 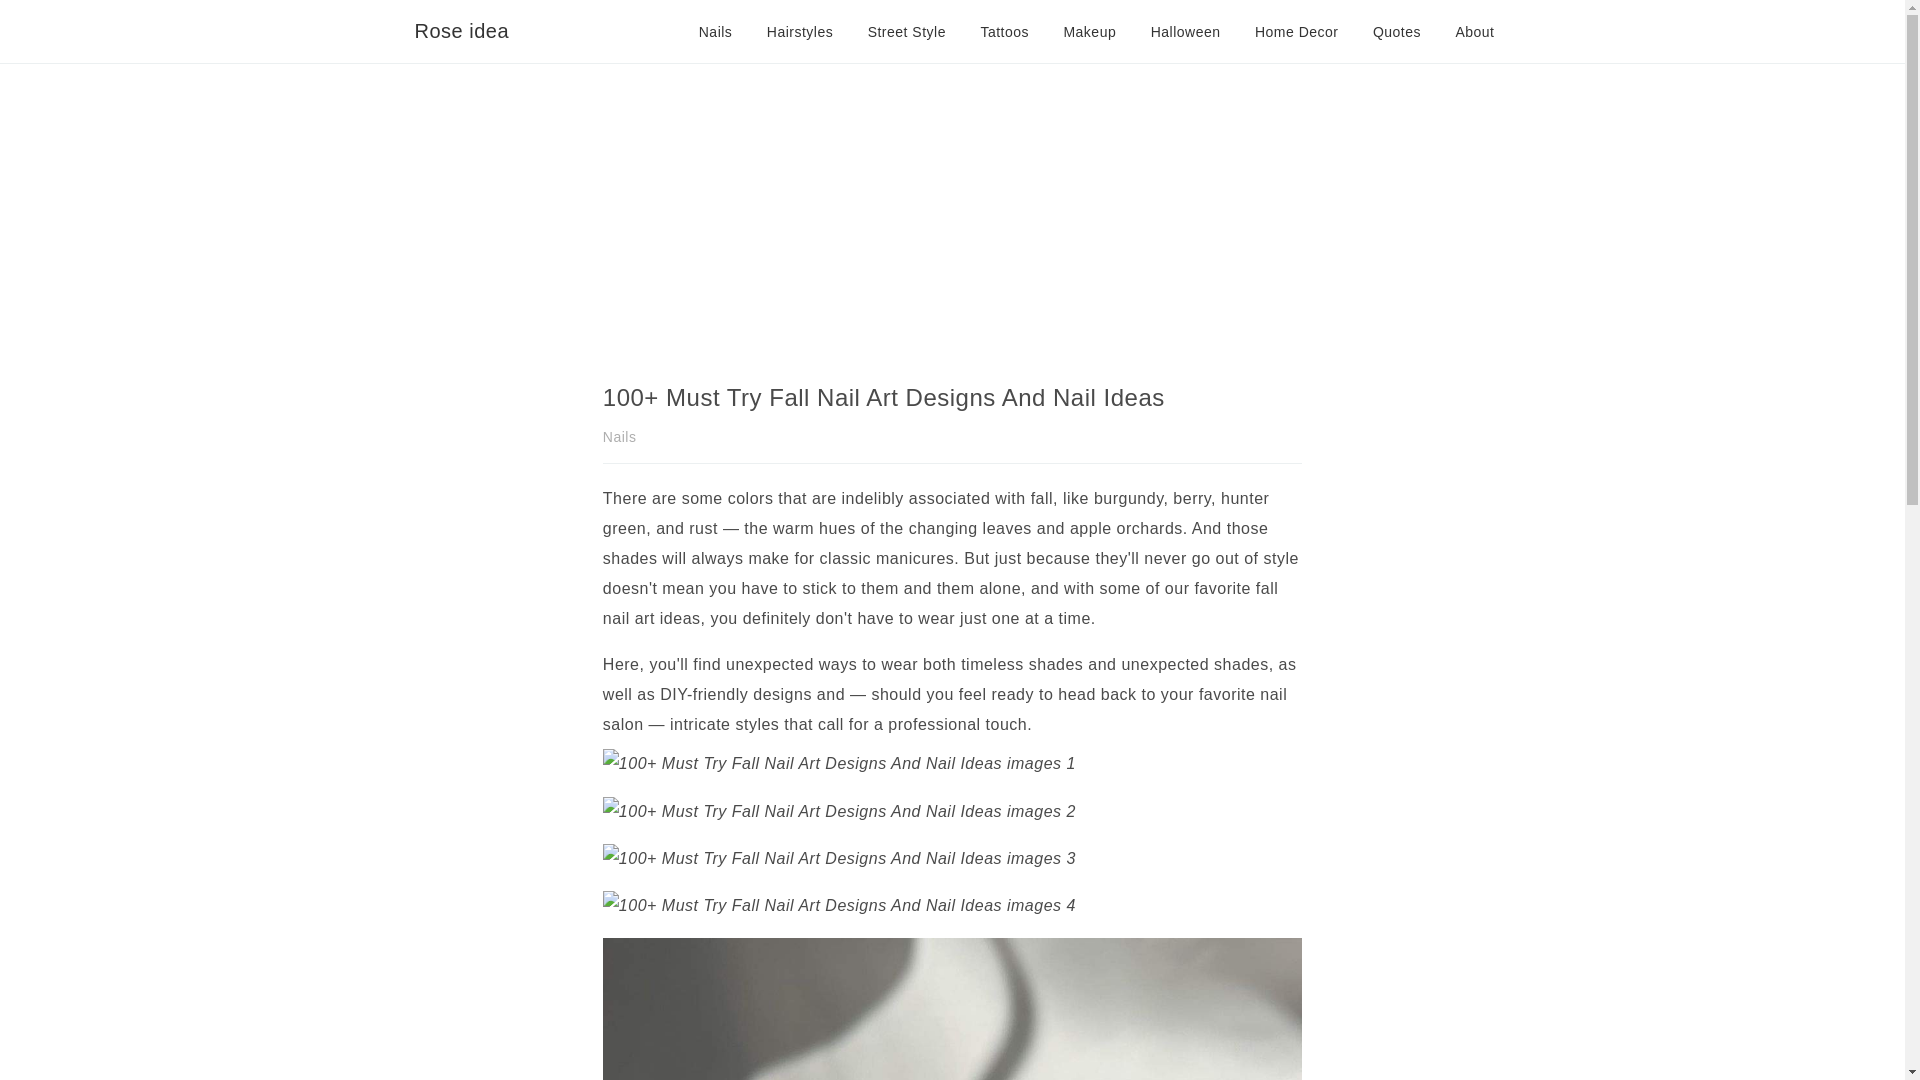 I want to click on Home Decor, so click(x=1296, y=31).